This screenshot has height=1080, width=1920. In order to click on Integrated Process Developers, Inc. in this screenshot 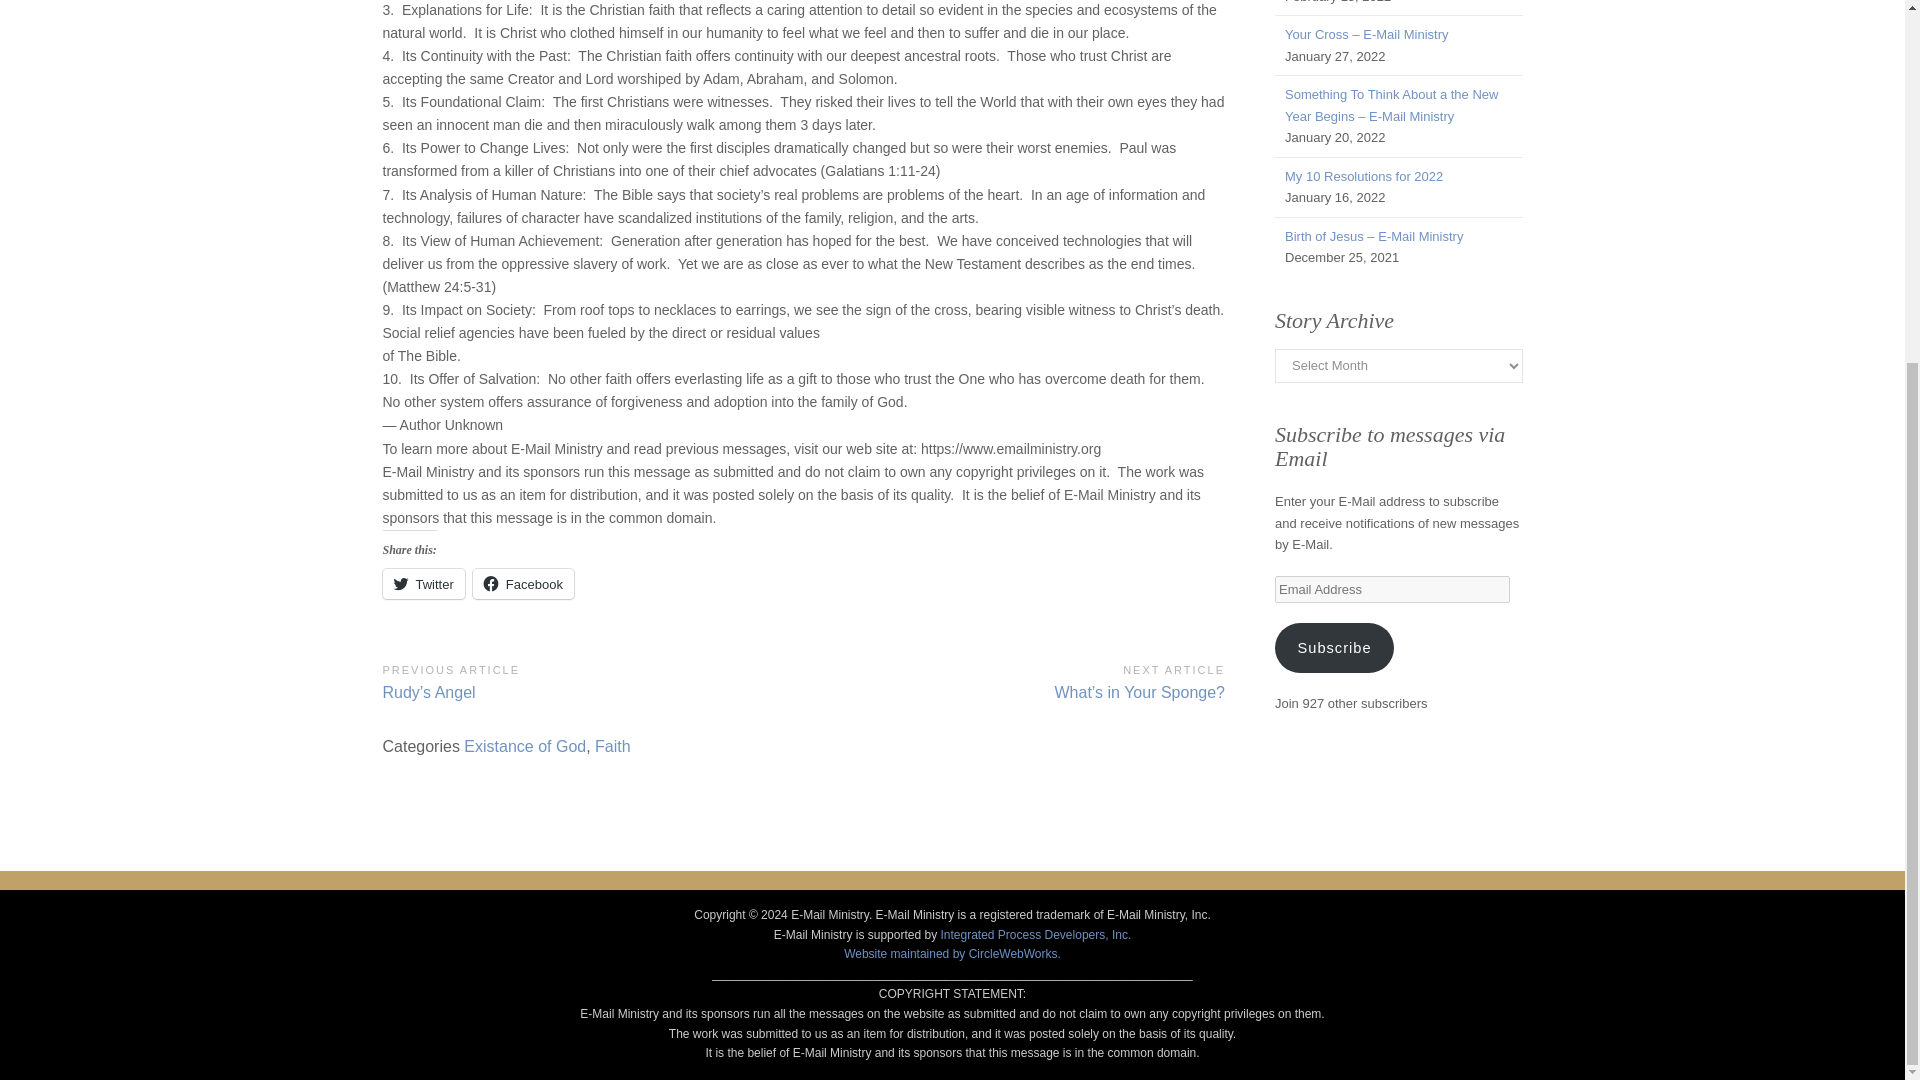, I will do `click(1035, 934)`.